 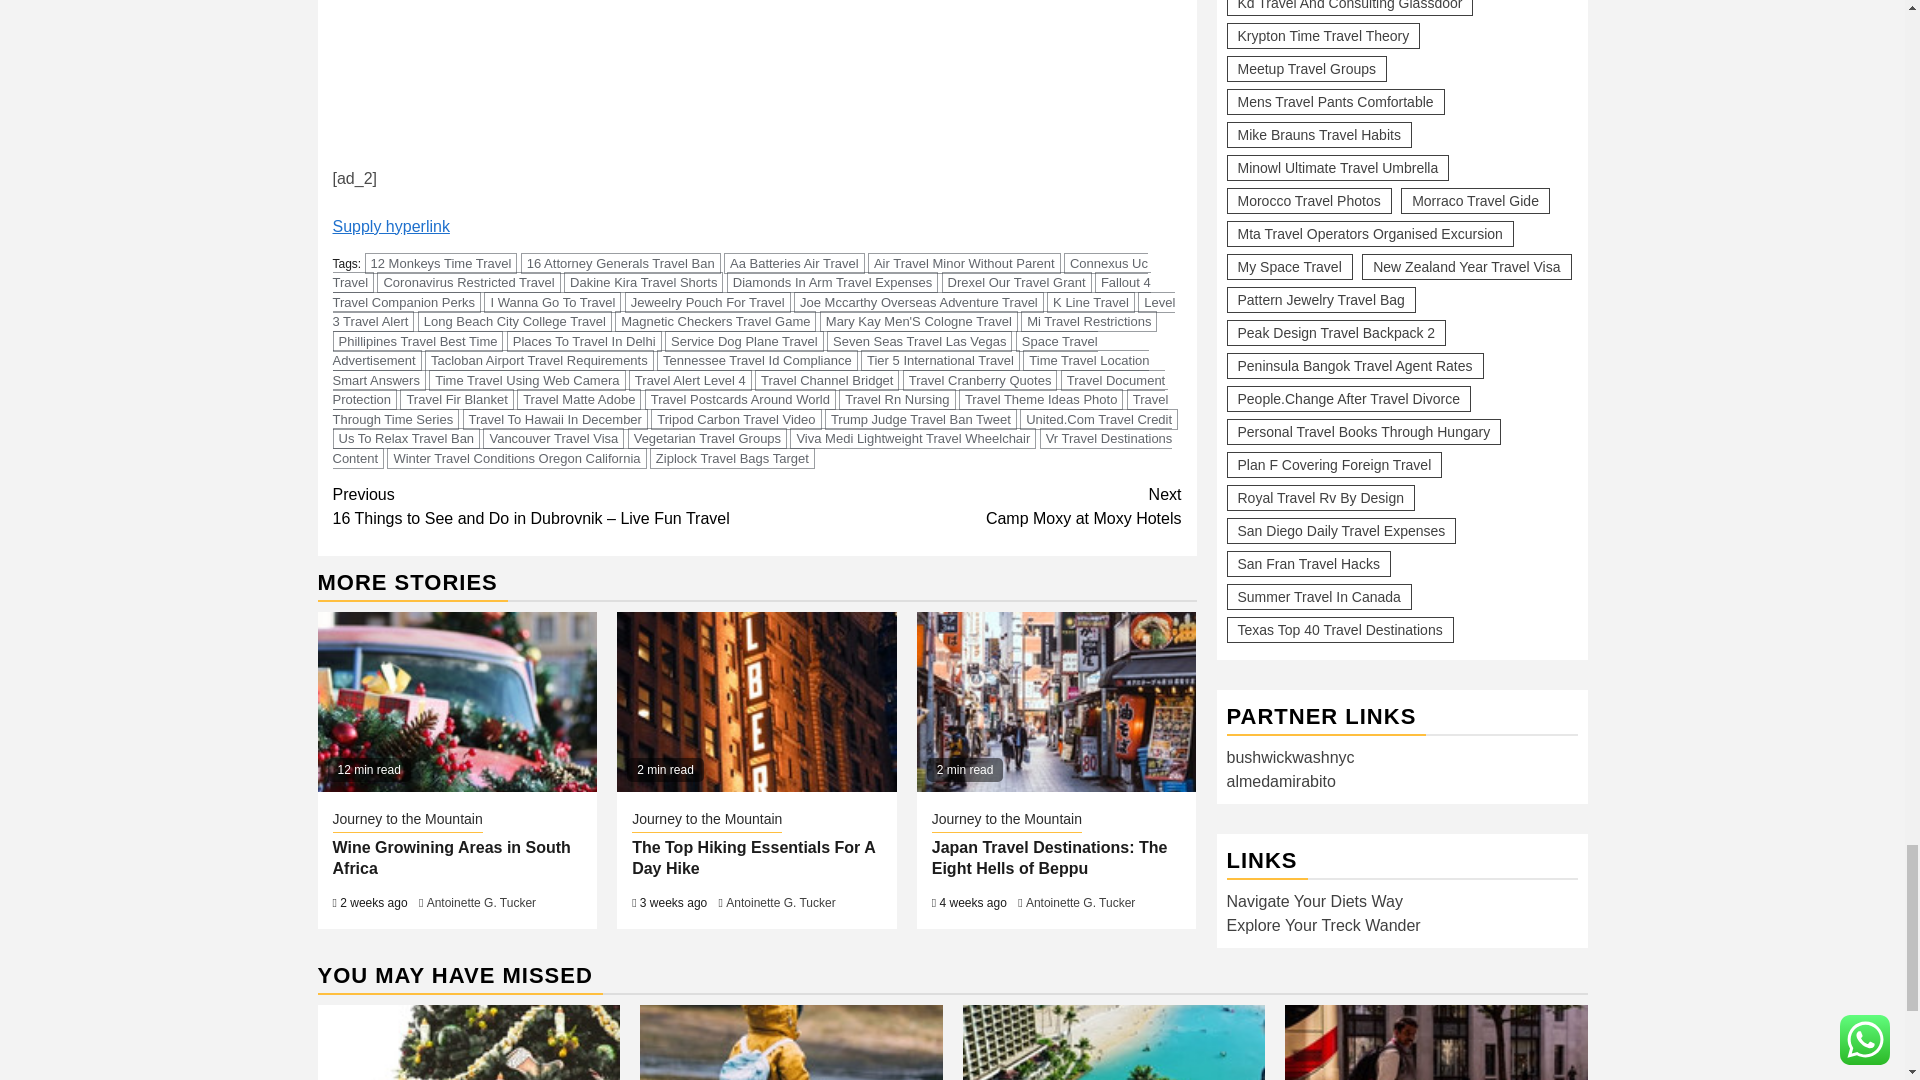 I want to click on Wine Growining Areas in South Africa, so click(x=458, y=702).